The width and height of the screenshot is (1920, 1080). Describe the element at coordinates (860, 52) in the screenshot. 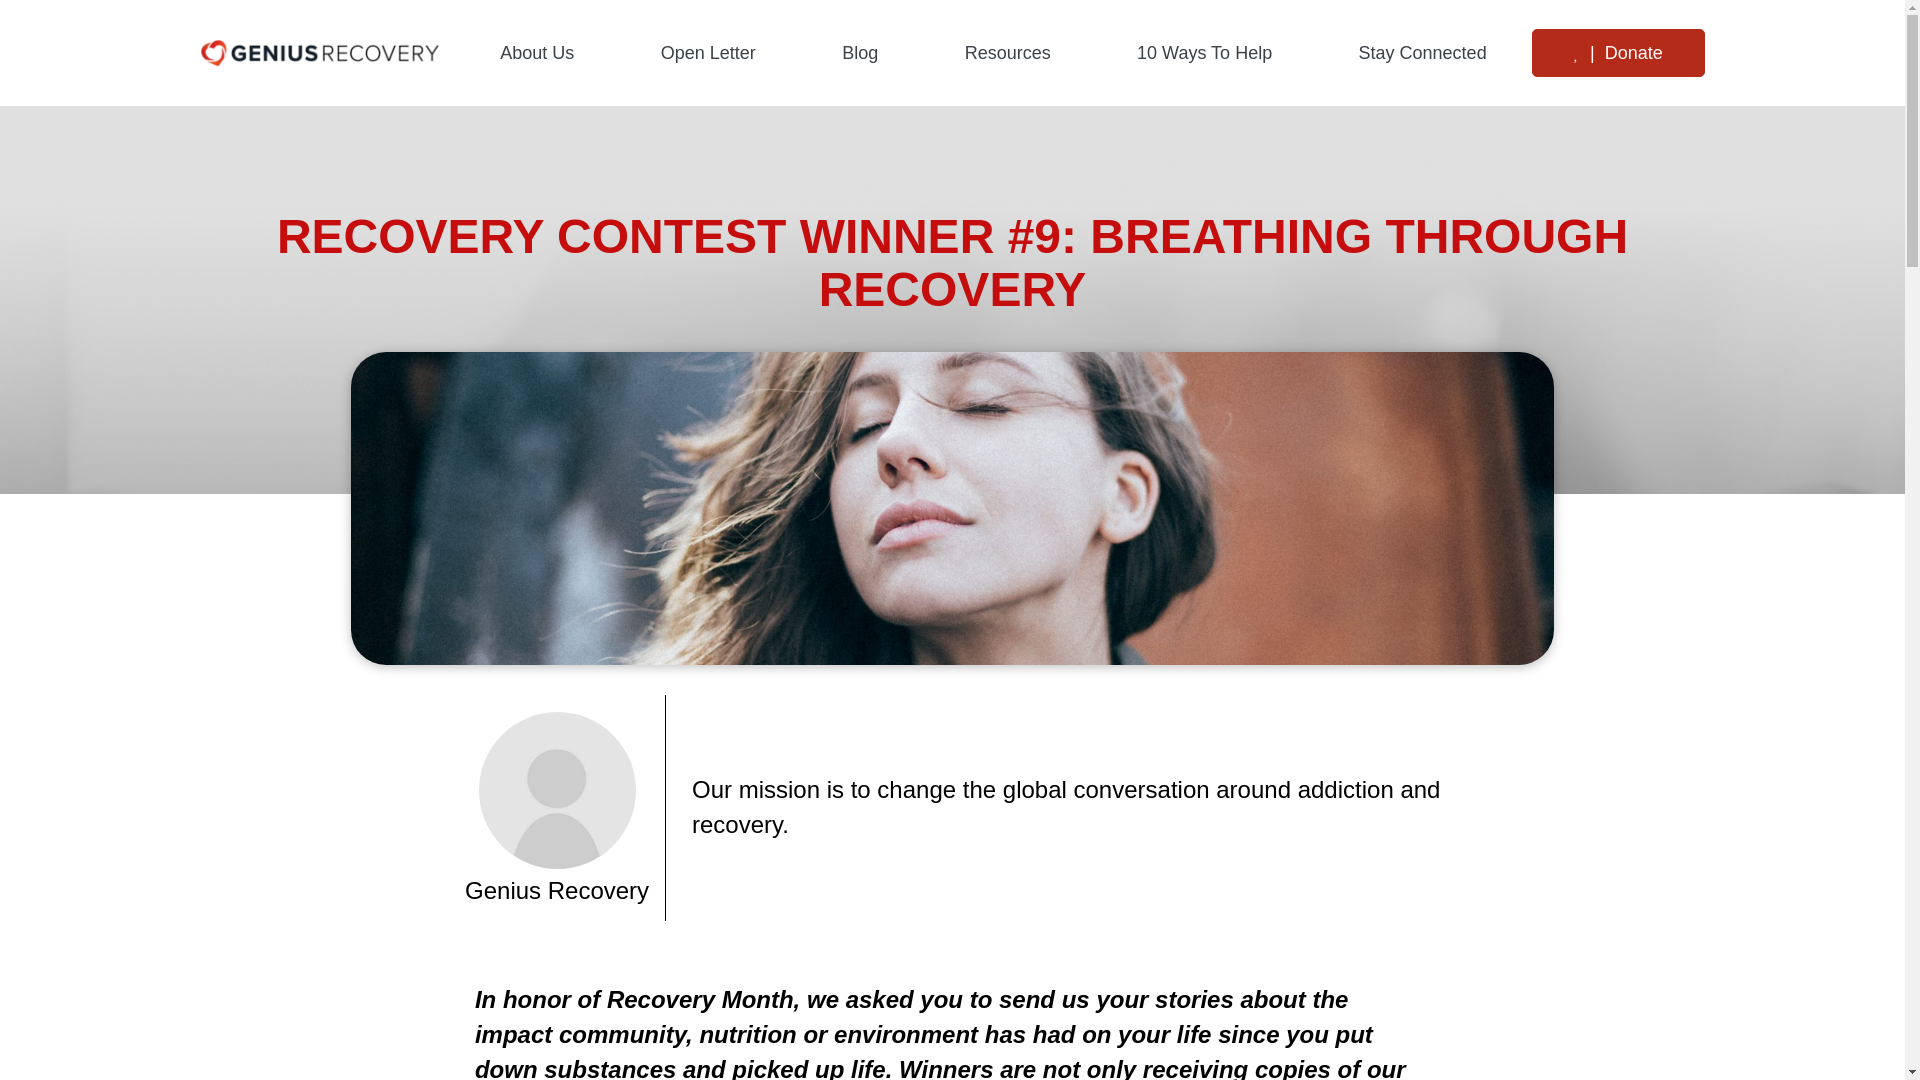

I see `Blog` at that location.